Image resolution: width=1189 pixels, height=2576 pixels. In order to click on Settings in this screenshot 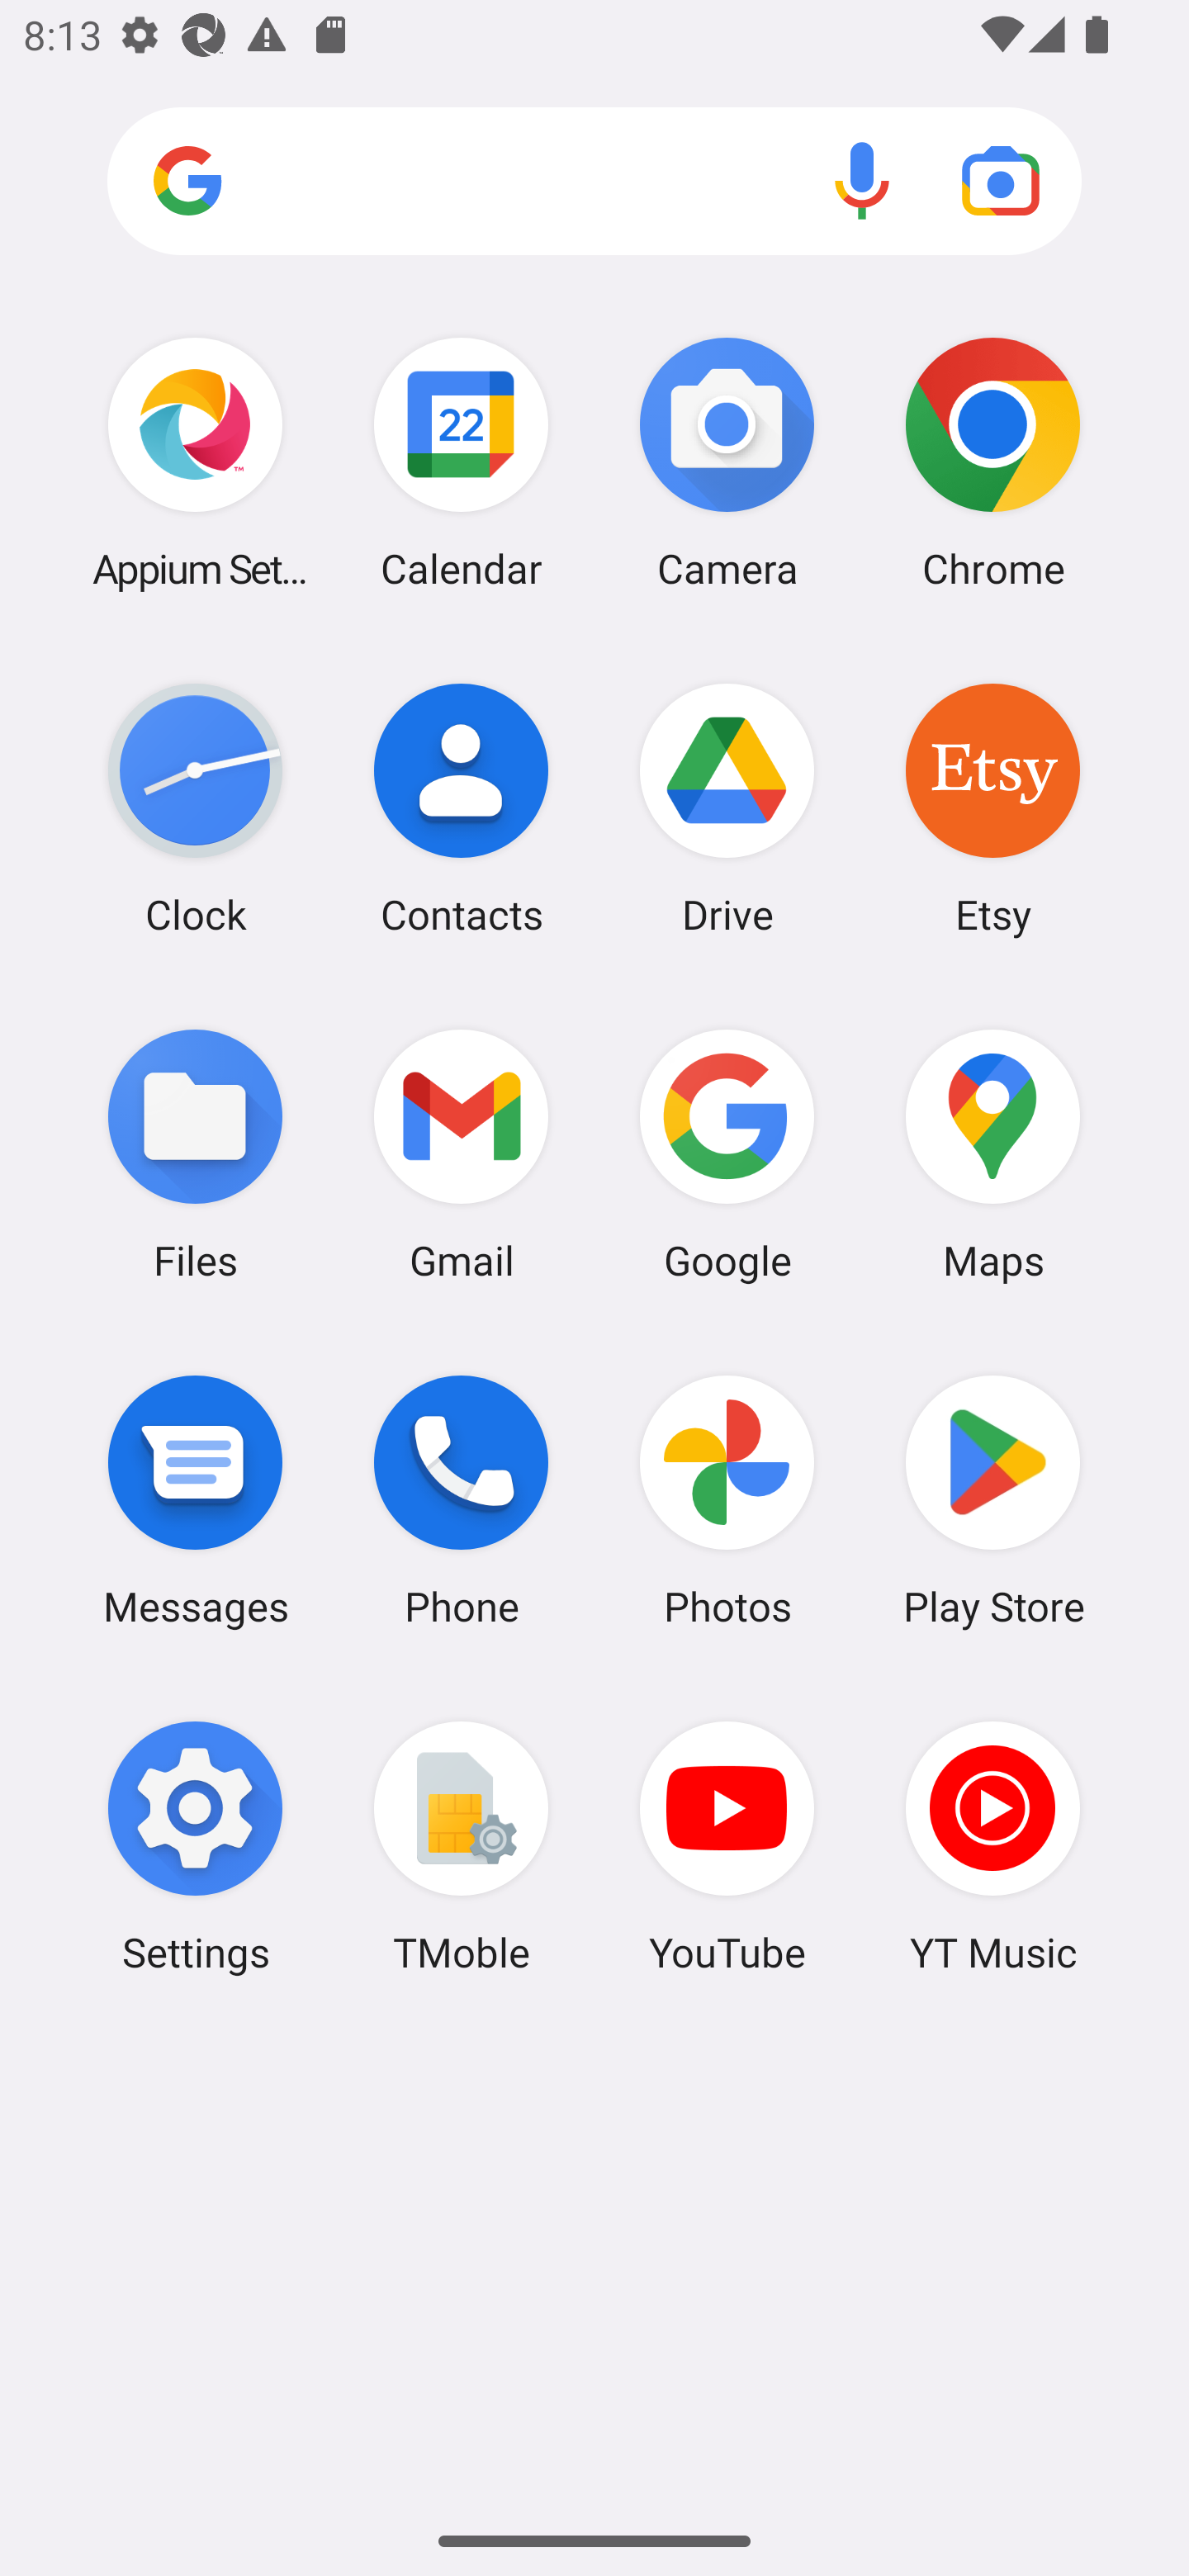, I will do `click(195, 1847)`.